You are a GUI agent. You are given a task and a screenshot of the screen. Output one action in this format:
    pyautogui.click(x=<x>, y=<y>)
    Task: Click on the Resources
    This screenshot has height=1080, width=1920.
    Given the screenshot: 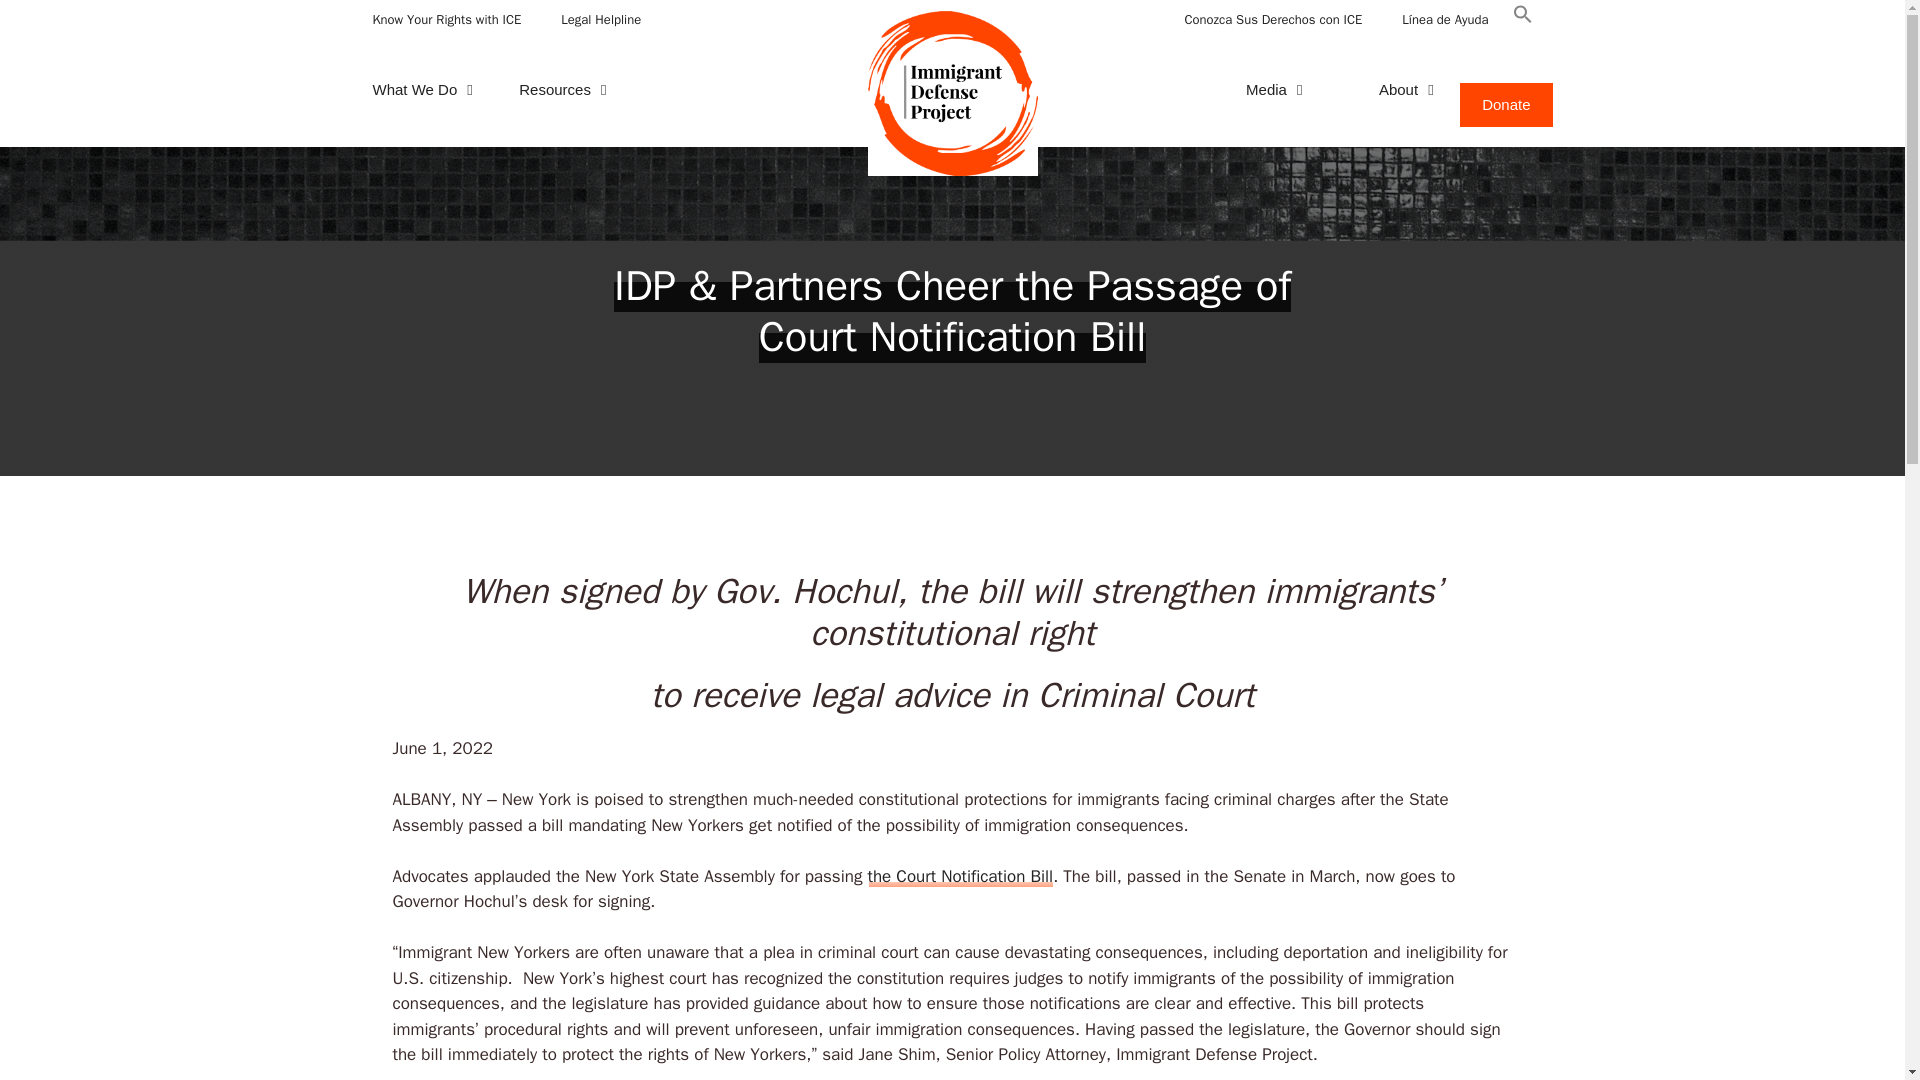 What is the action you would take?
    pyautogui.click(x=566, y=90)
    